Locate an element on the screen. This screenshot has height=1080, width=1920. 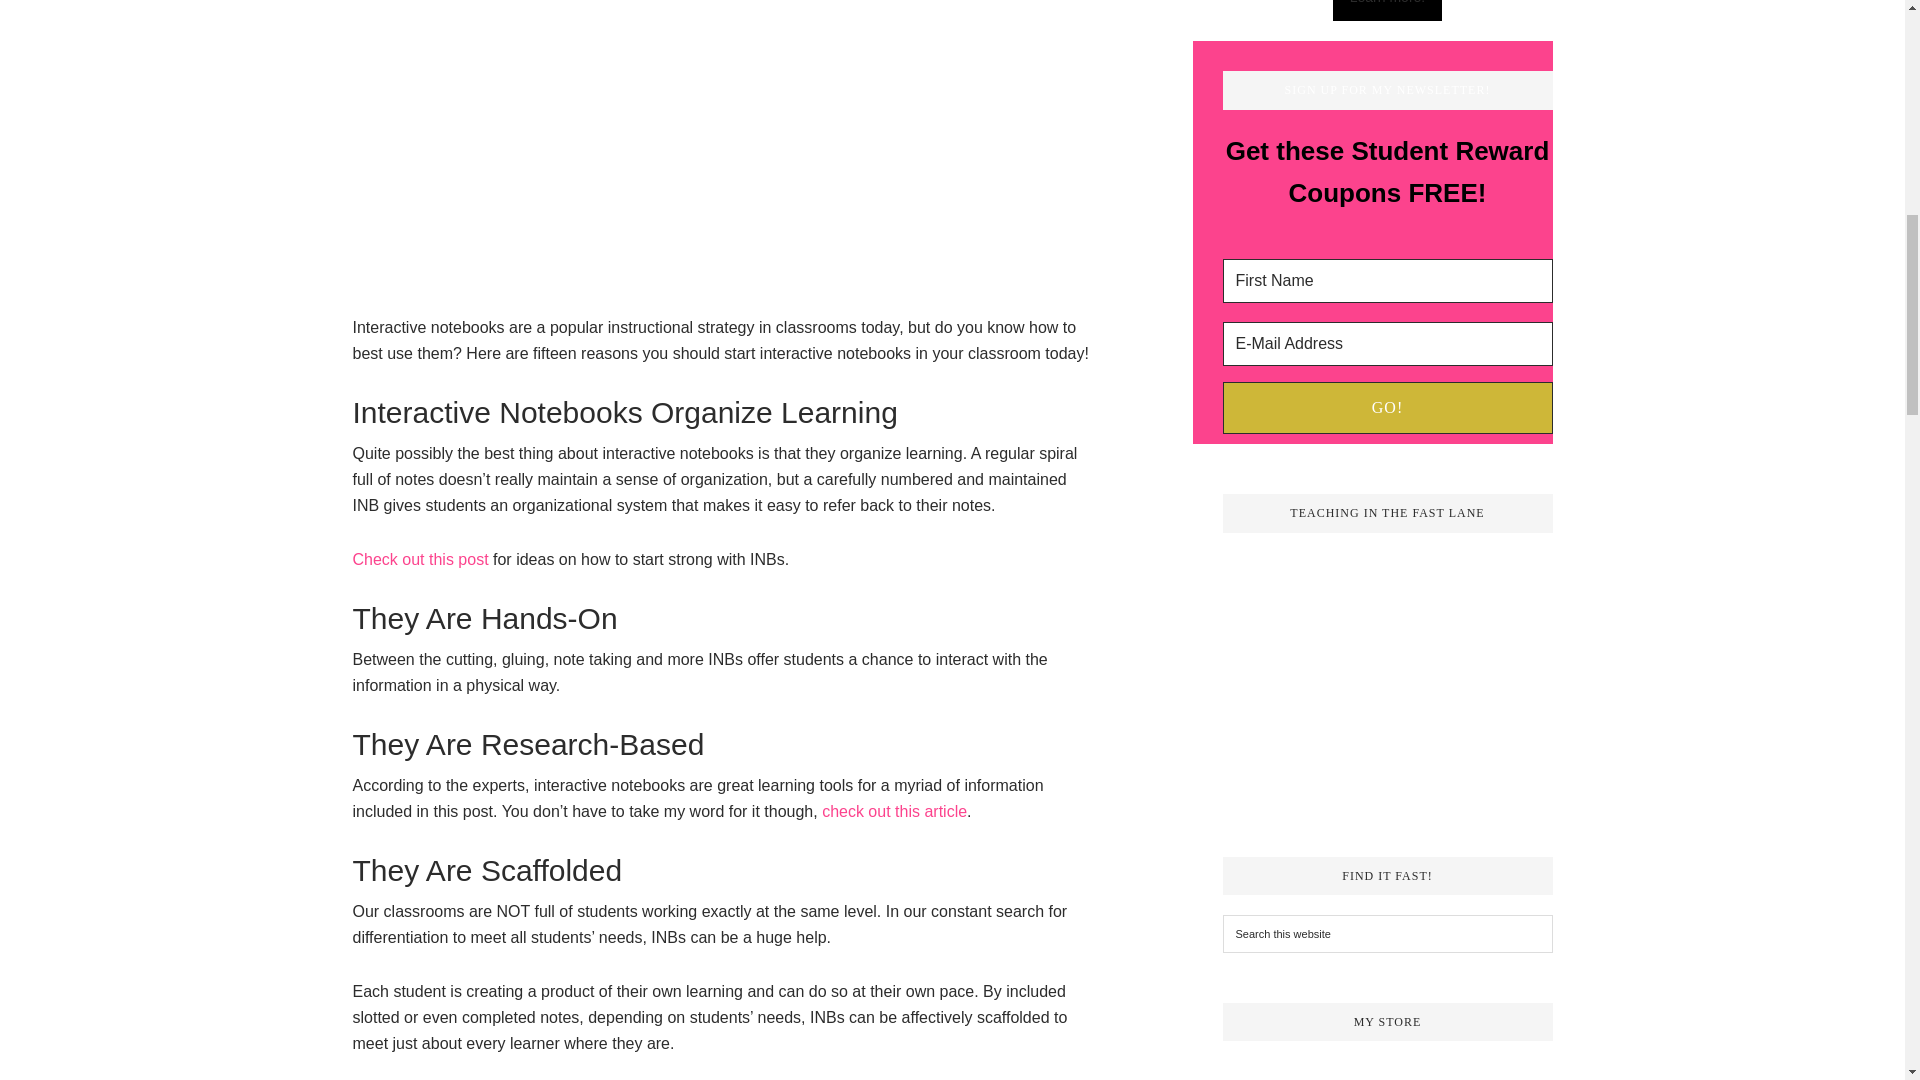
Check out this post is located at coordinates (419, 559).